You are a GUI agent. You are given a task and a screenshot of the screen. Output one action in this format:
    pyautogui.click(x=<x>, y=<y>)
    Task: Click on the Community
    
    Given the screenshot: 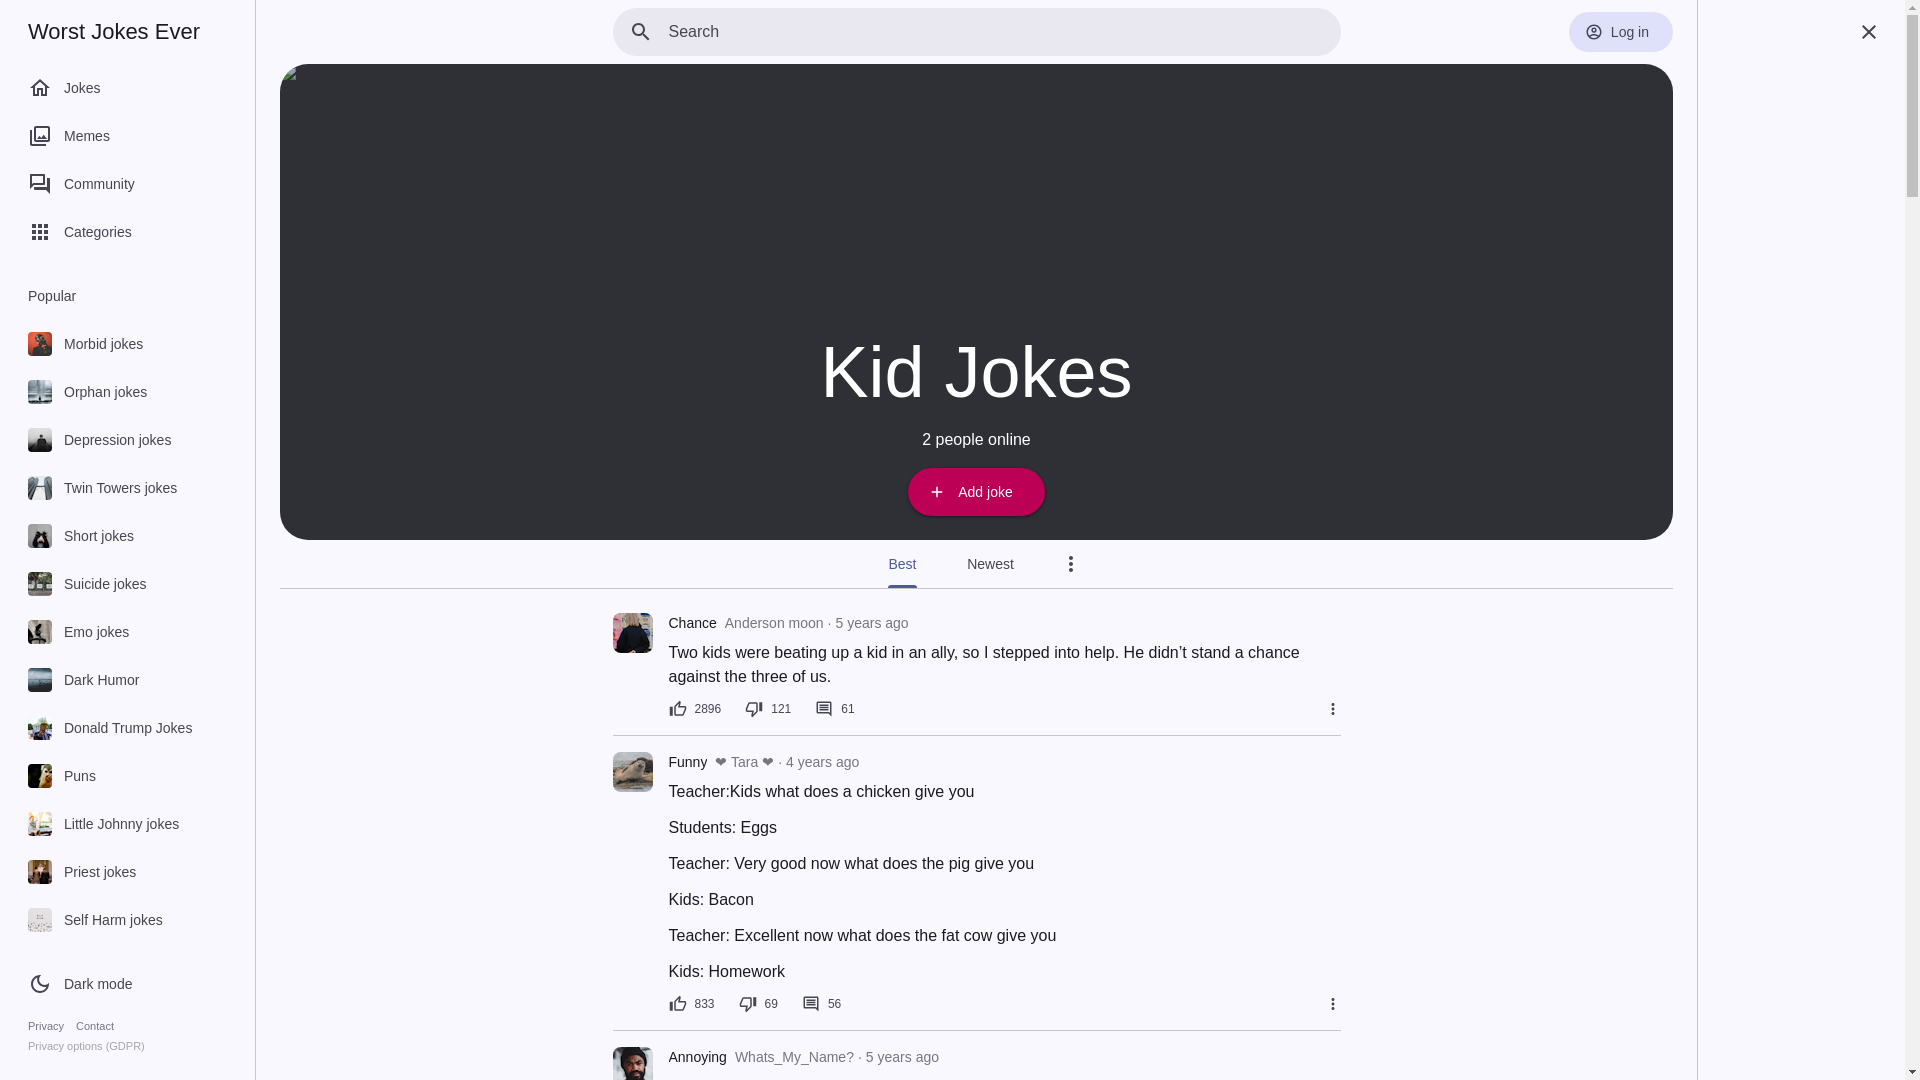 What is the action you would take?
    pyautogui.click(x=124, y=184)
    